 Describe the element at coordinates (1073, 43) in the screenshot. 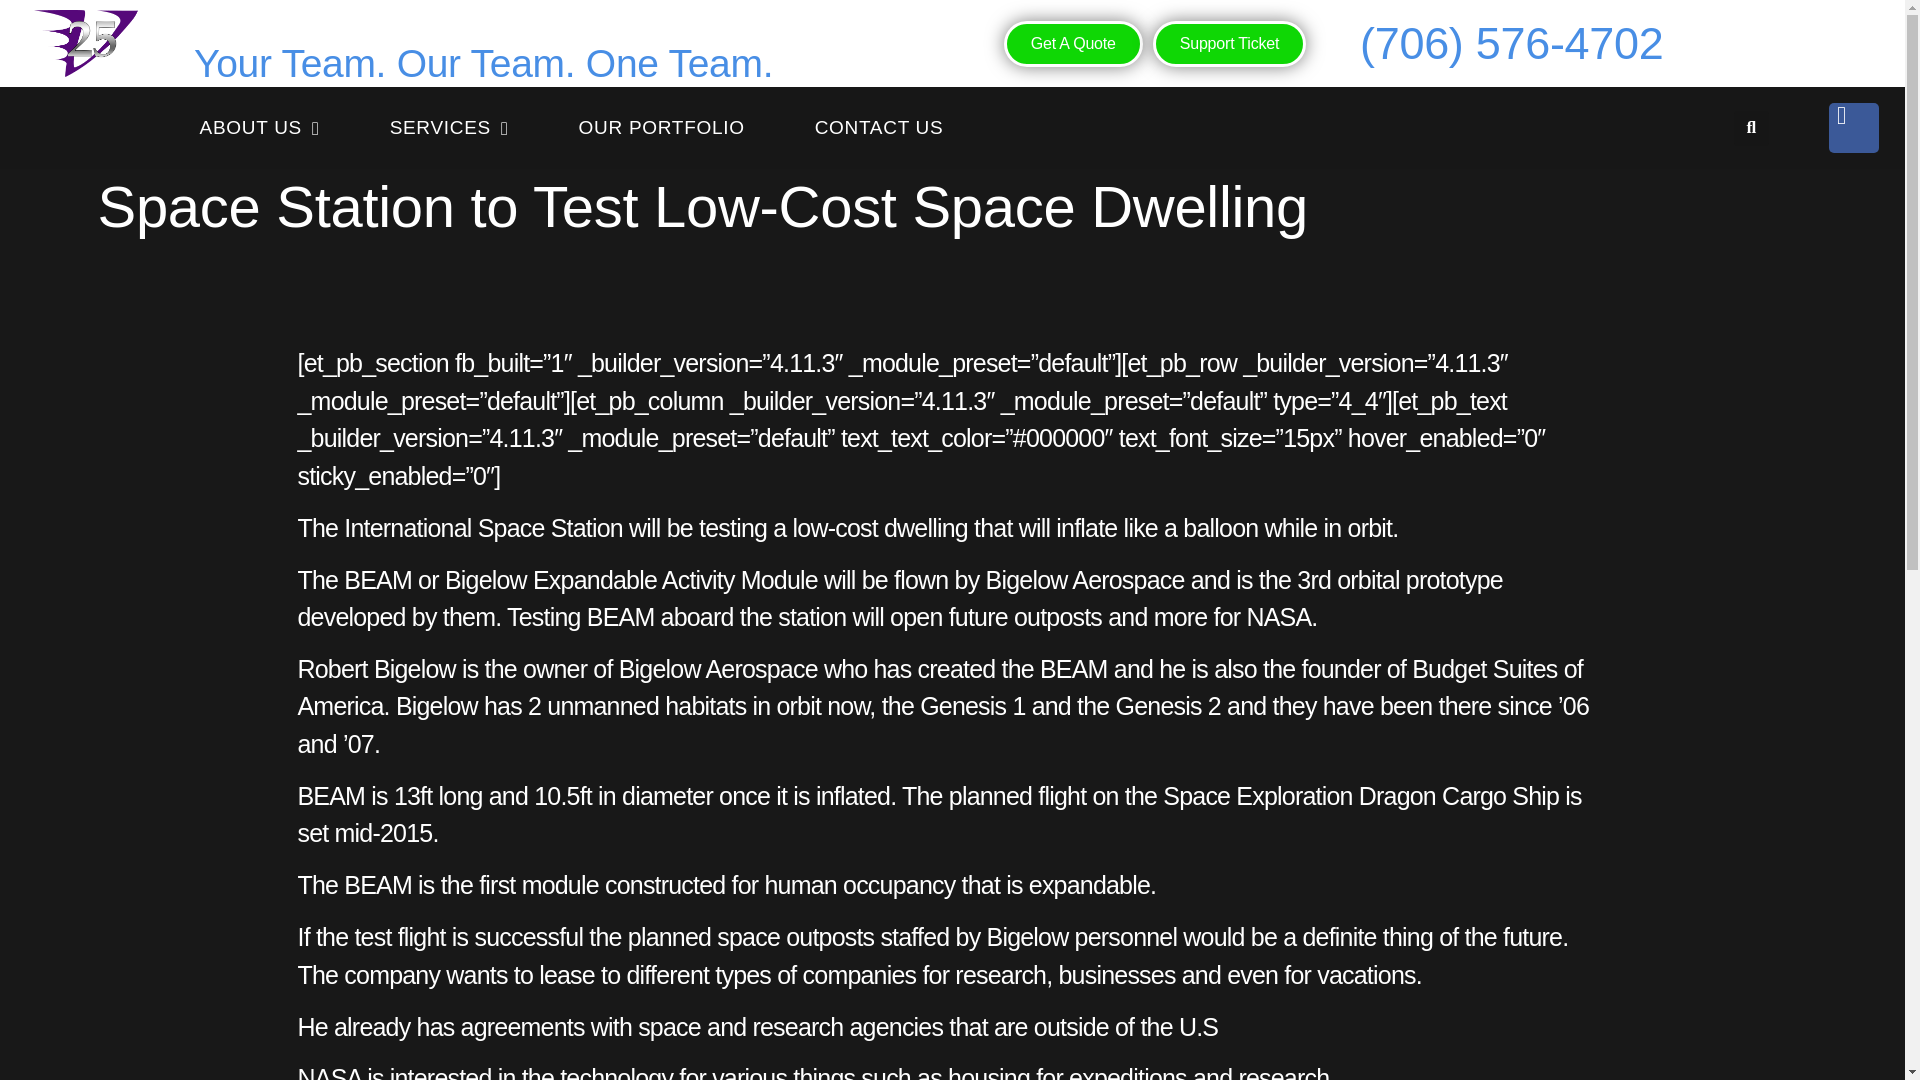

I see `Get A Quote` at that location.